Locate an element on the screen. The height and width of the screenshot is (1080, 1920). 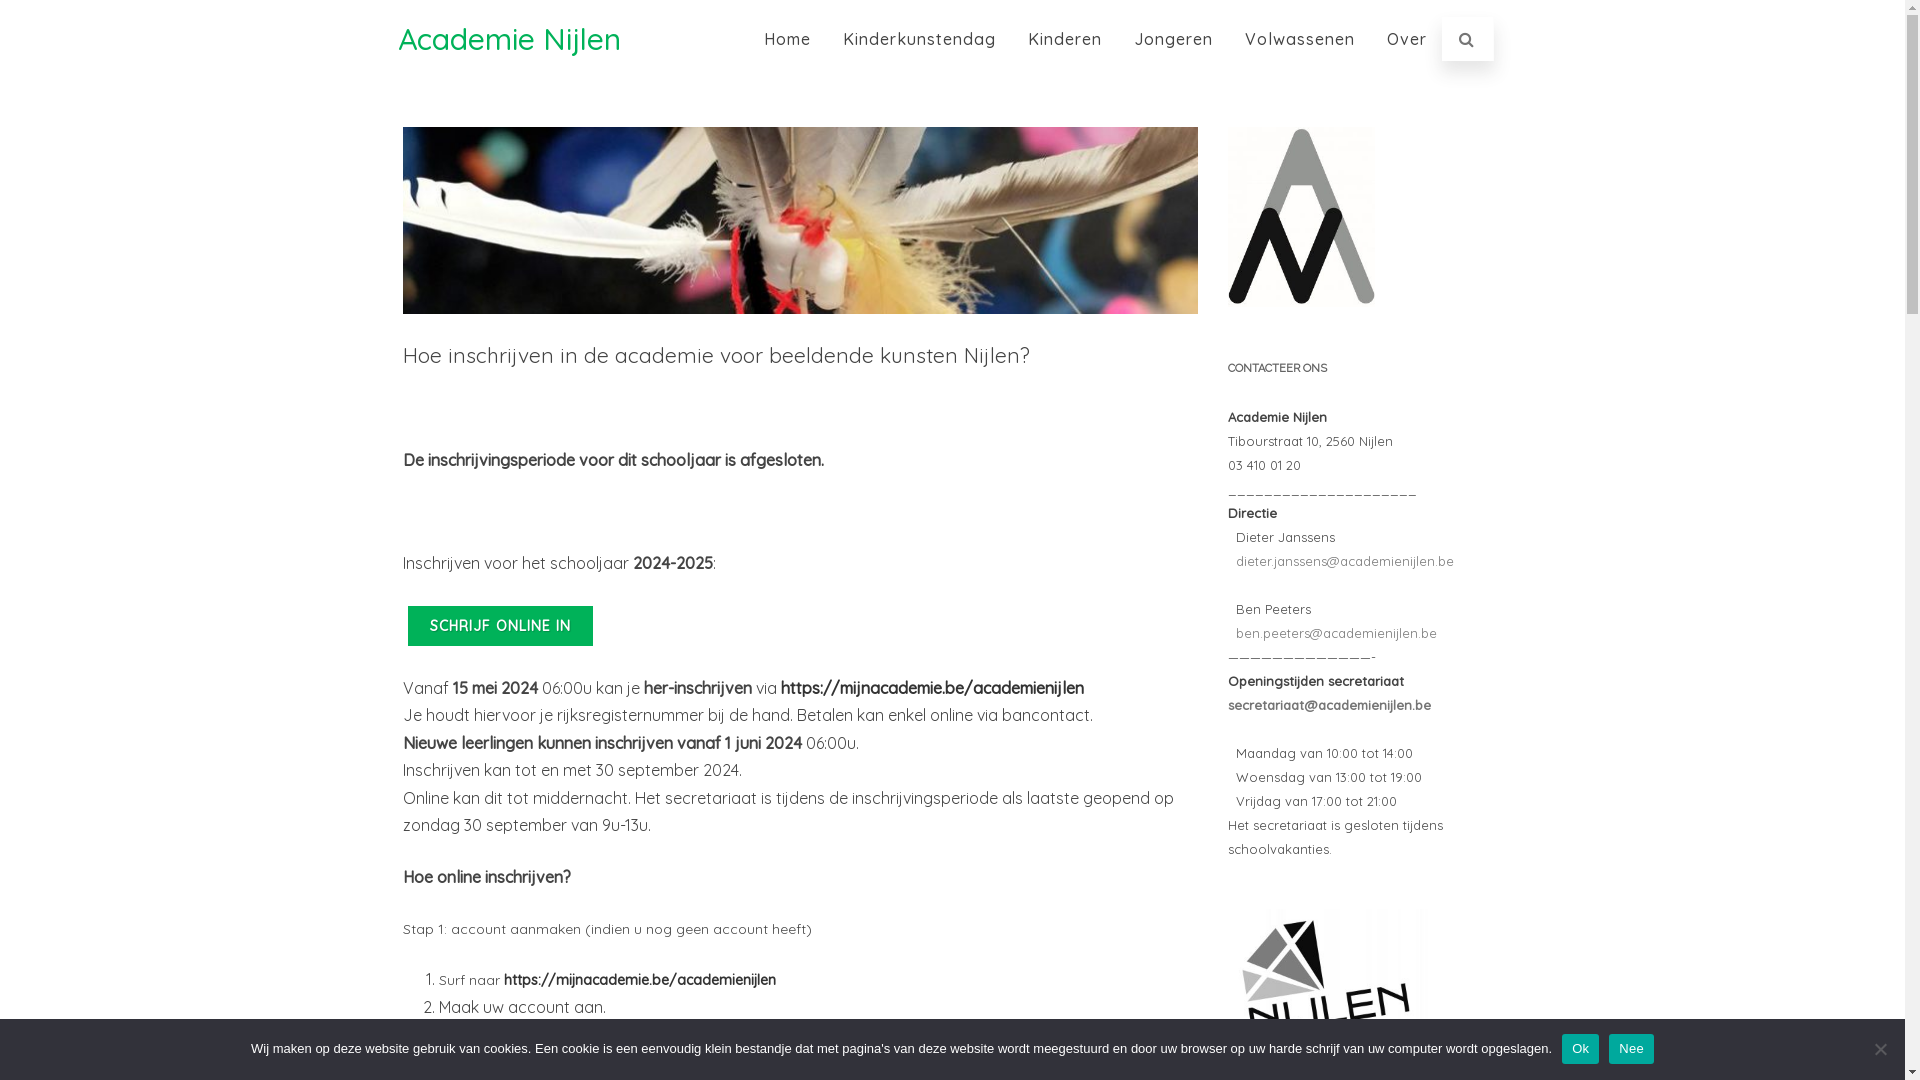
Nee is located at coordinates (1632, 1049).